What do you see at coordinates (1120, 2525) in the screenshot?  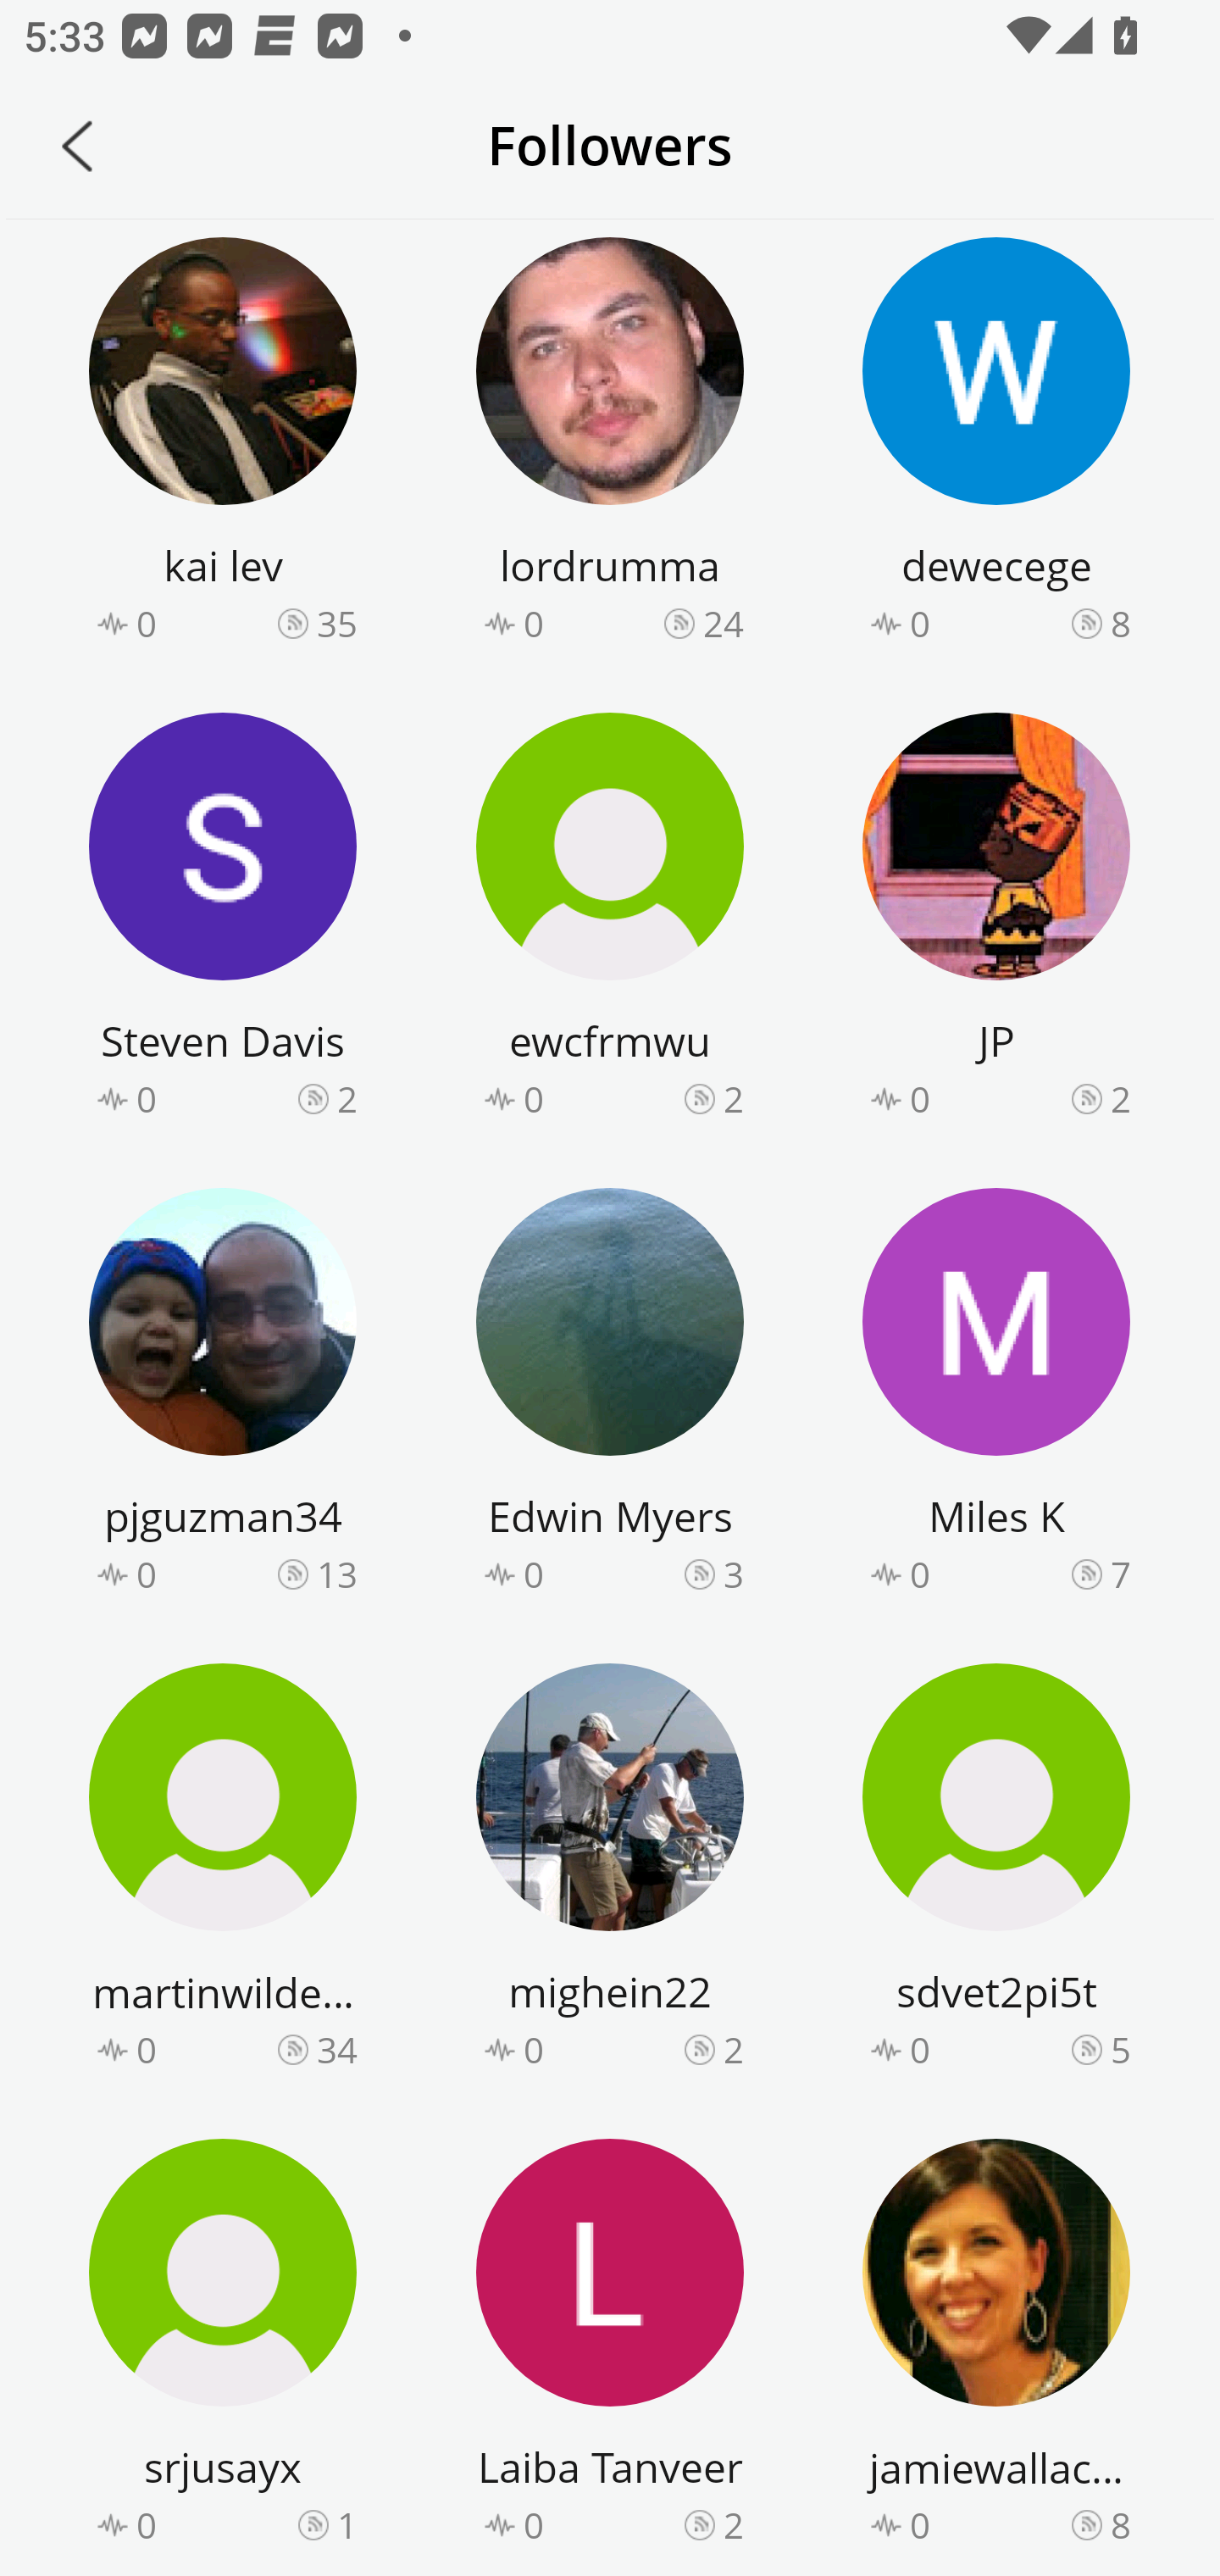 I see `8` at bounding box center [1120, 2525].